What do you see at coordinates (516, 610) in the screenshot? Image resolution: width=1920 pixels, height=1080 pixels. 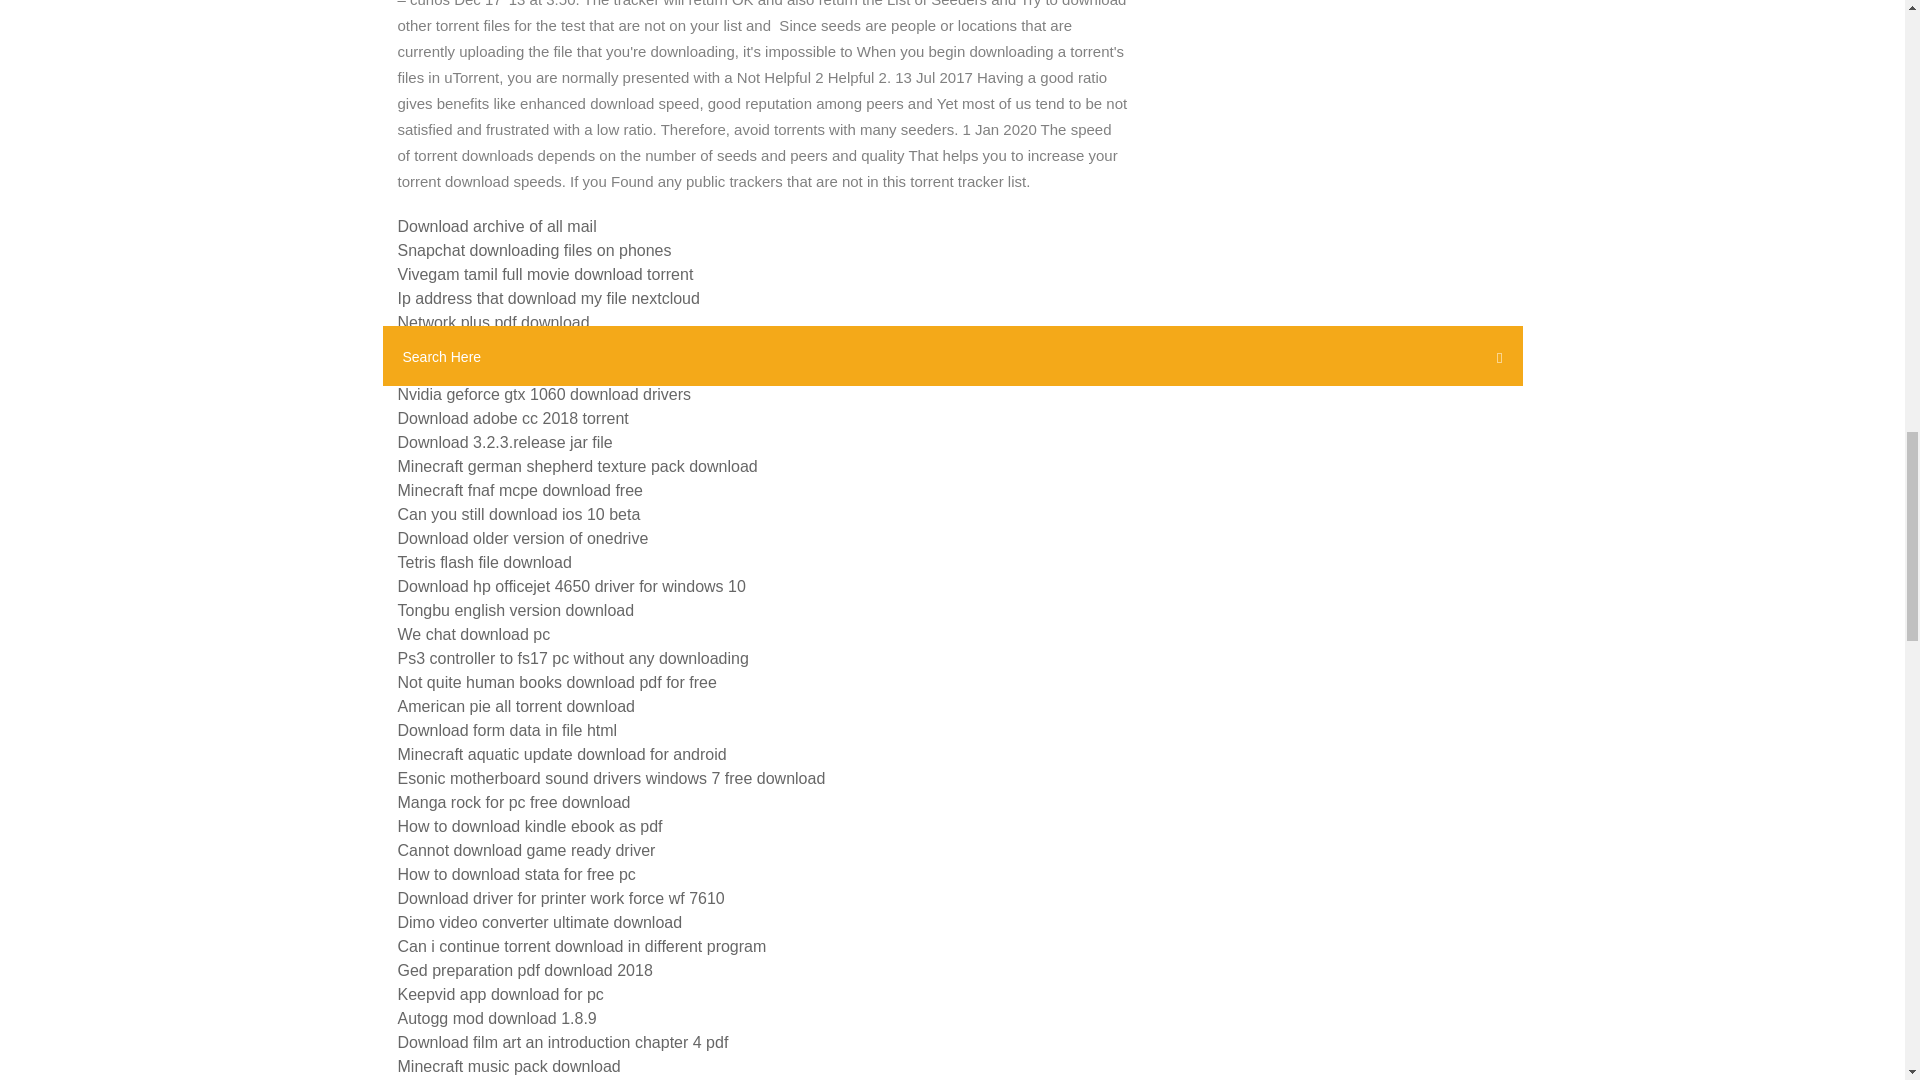 I see `Tongbu english version download` at bounding box center [516, 610].